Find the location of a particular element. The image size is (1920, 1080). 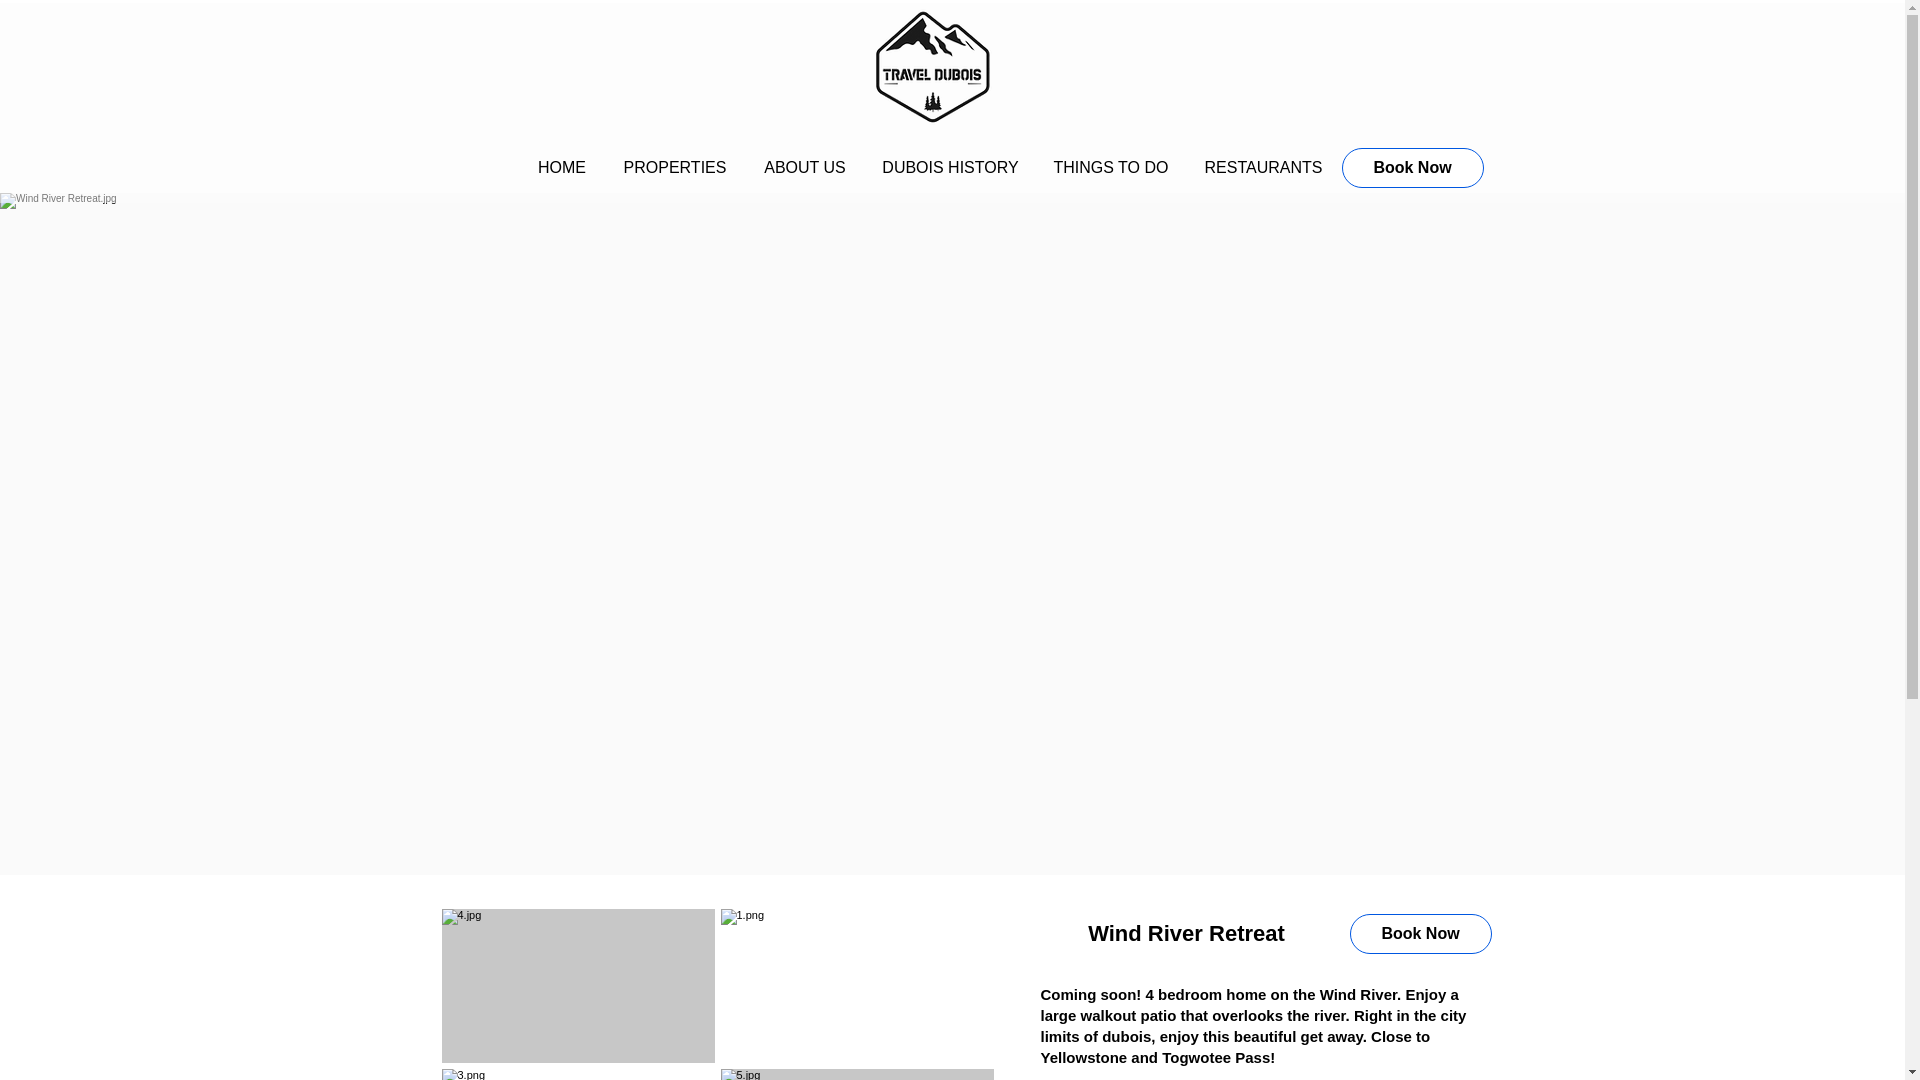

PROPERTIES is located at coordinates (674, 168).